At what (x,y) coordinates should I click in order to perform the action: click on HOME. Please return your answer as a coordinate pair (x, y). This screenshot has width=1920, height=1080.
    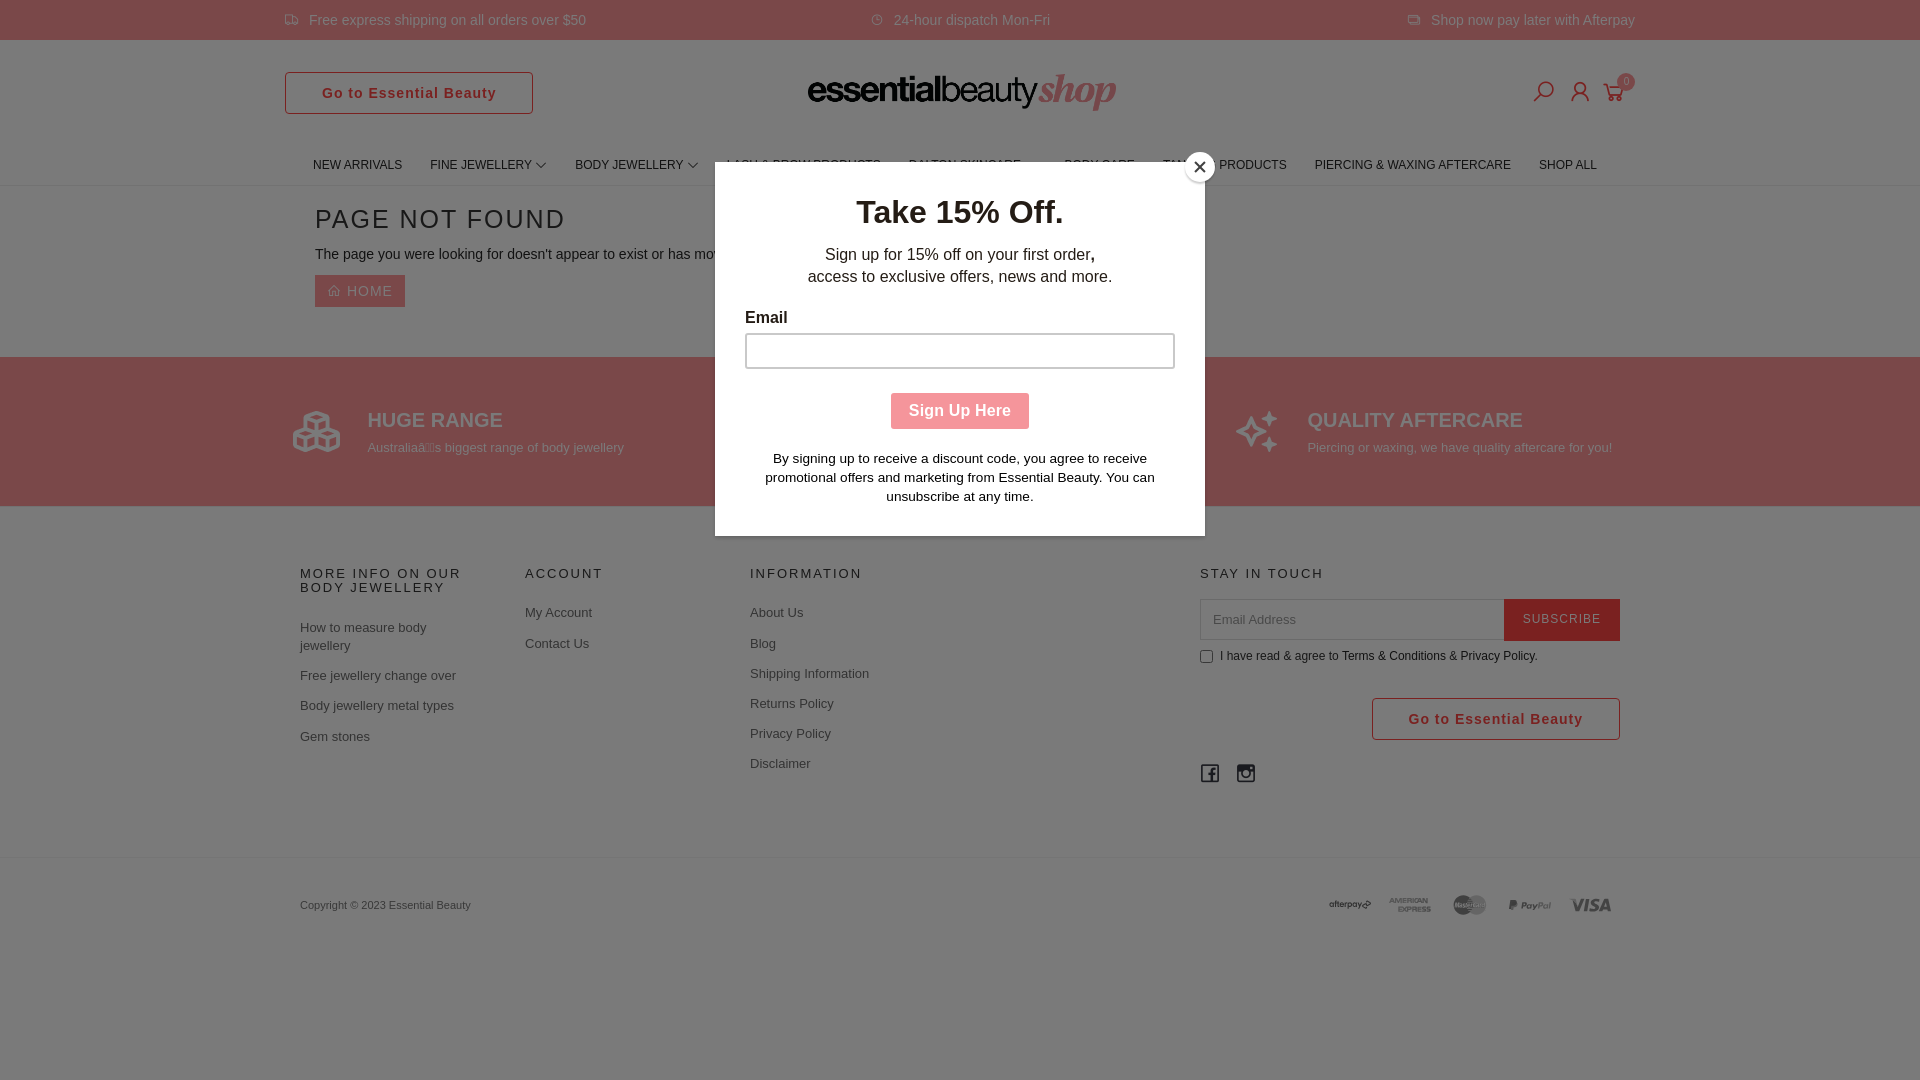
    Looking at the image, I should click on (360, 290).